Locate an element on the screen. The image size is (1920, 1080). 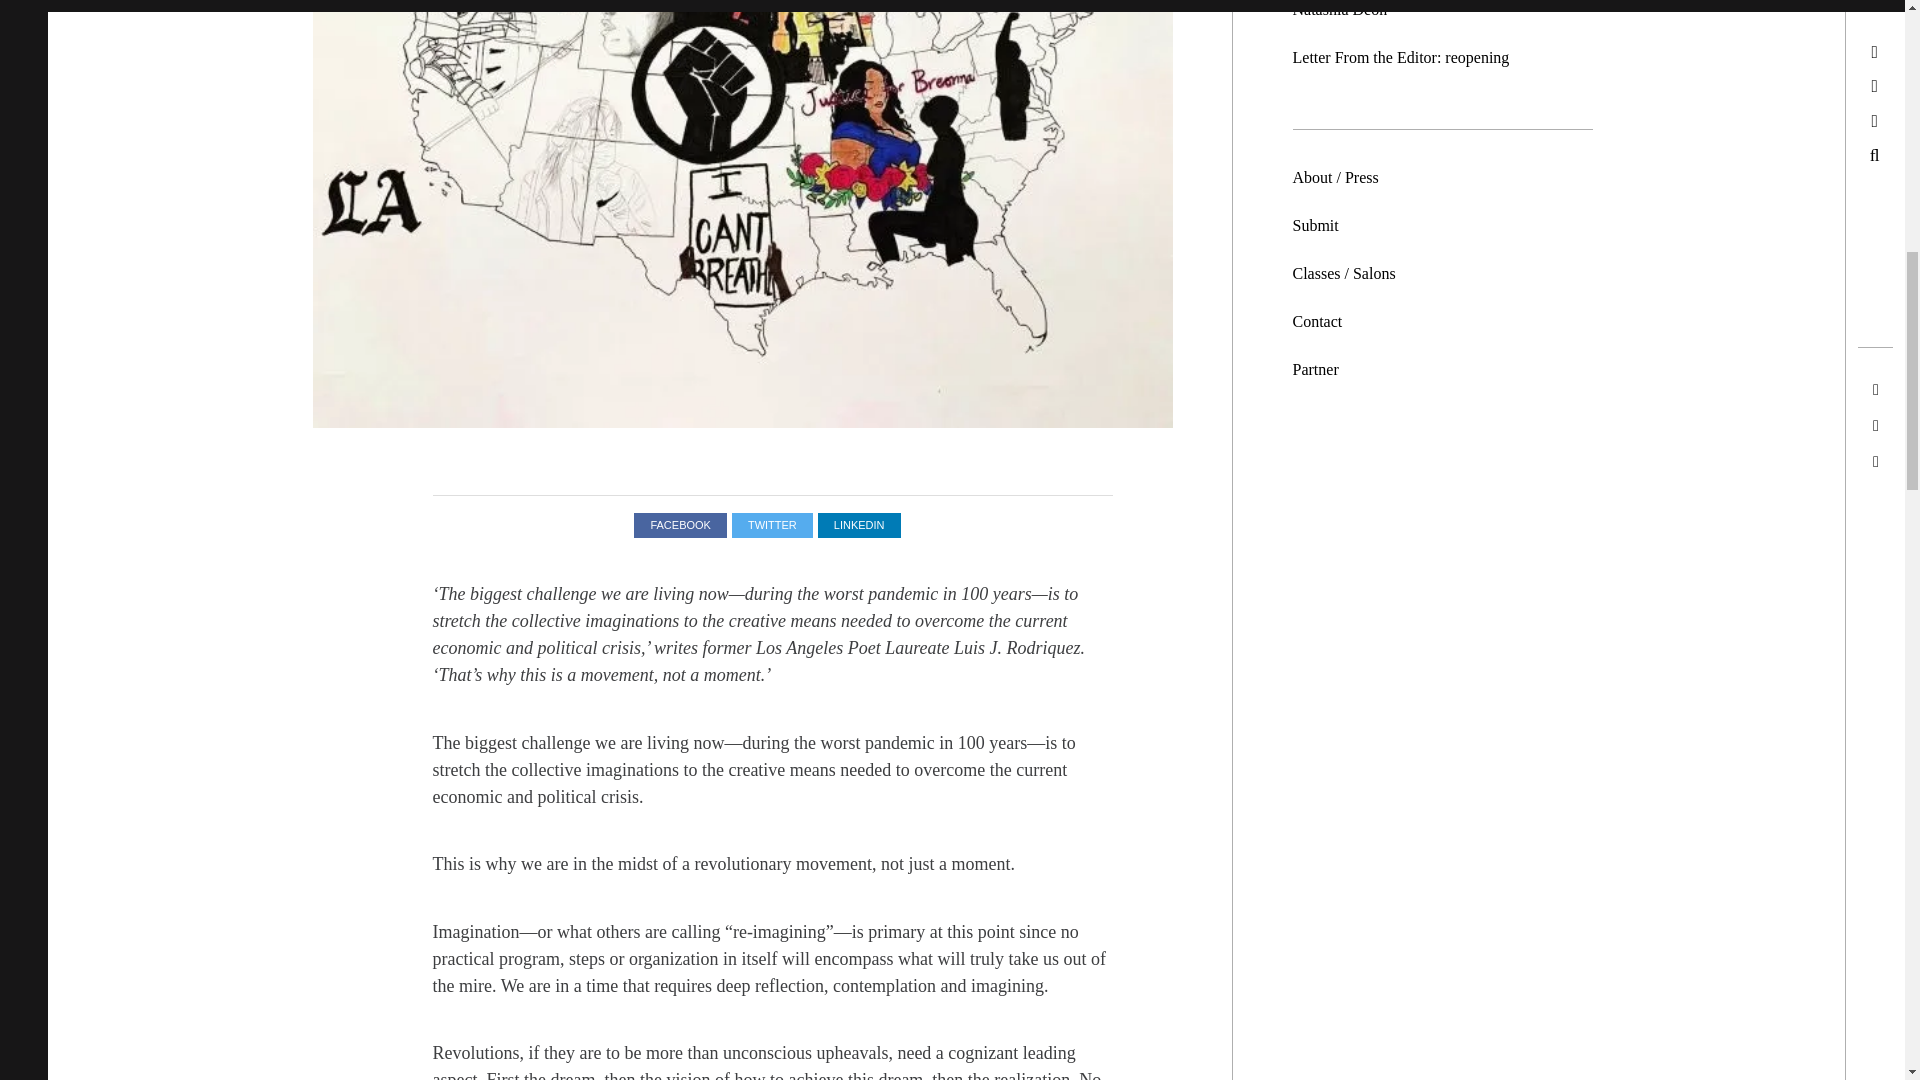
LINKEDIN is located at coordinates (858, 525).